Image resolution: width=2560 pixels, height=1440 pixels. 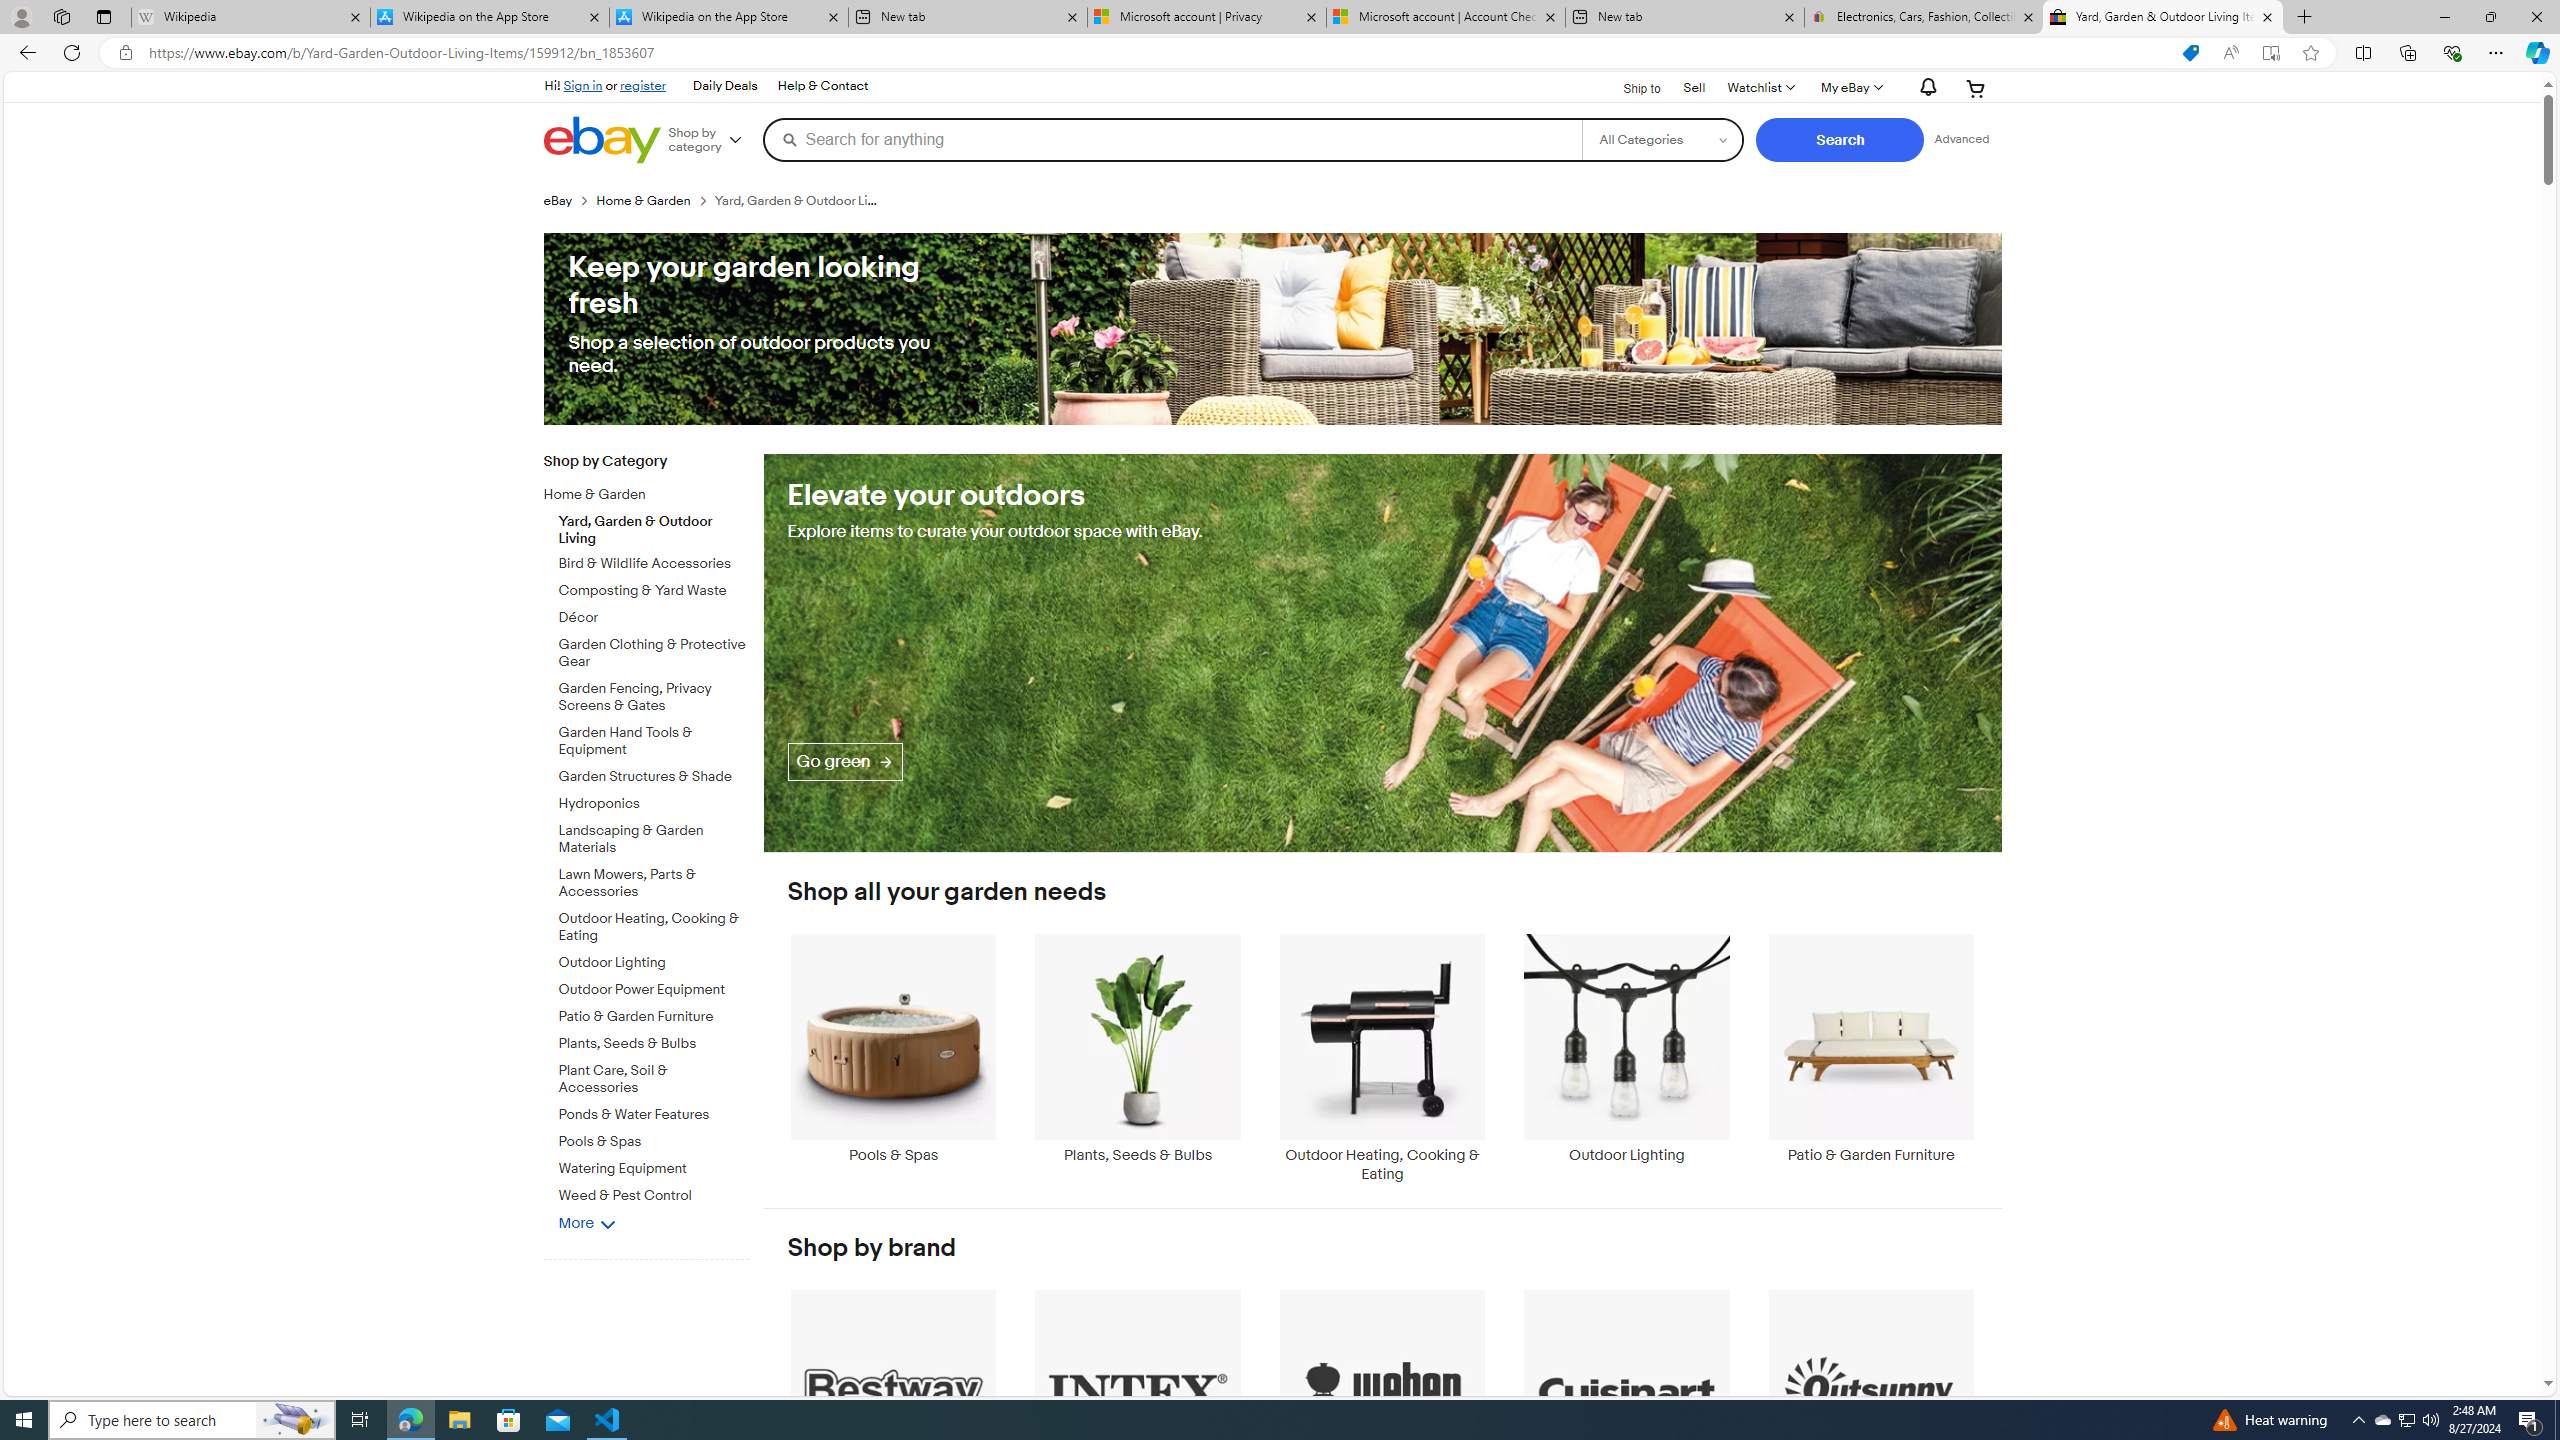 What do you see at coordinates (1382, 1404) in the screenshot?
I see `Weber` at bounding box center [1382, 1404].